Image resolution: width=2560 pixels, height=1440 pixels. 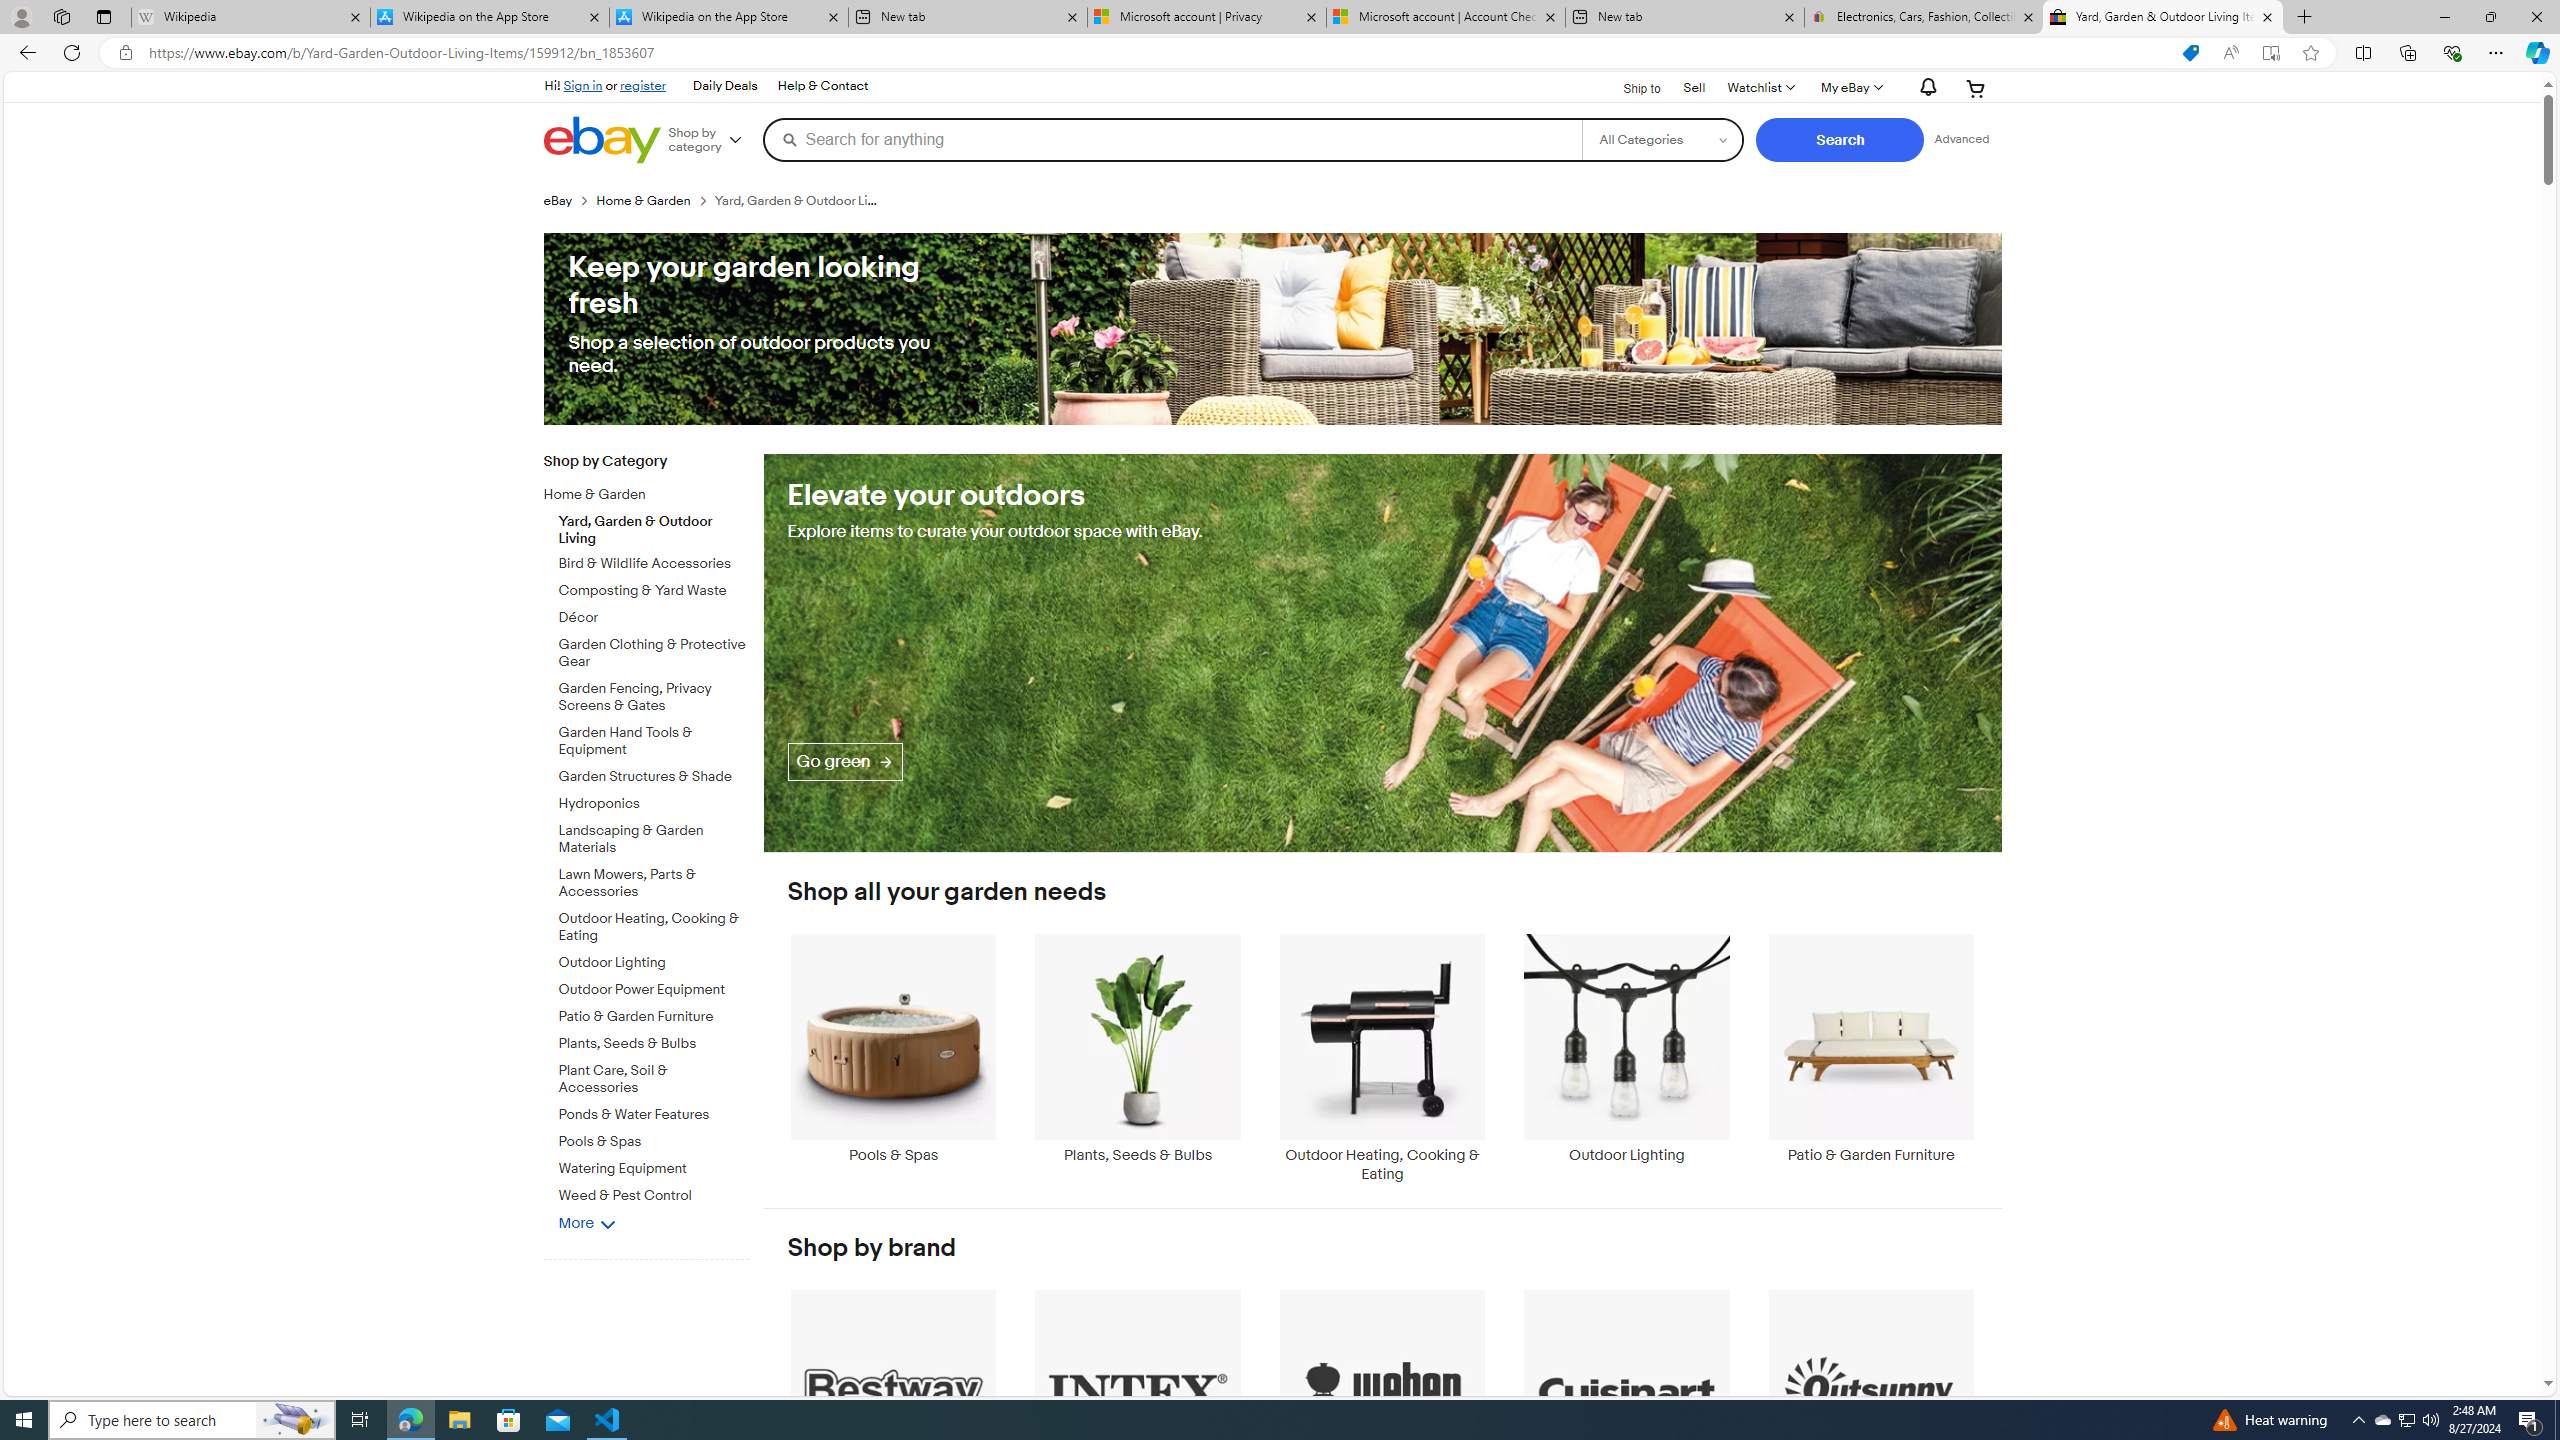 What do you see at coordinates (1382, 1404) in the screenshot?
I see `Weber` at bounding box center [1382, 1404].